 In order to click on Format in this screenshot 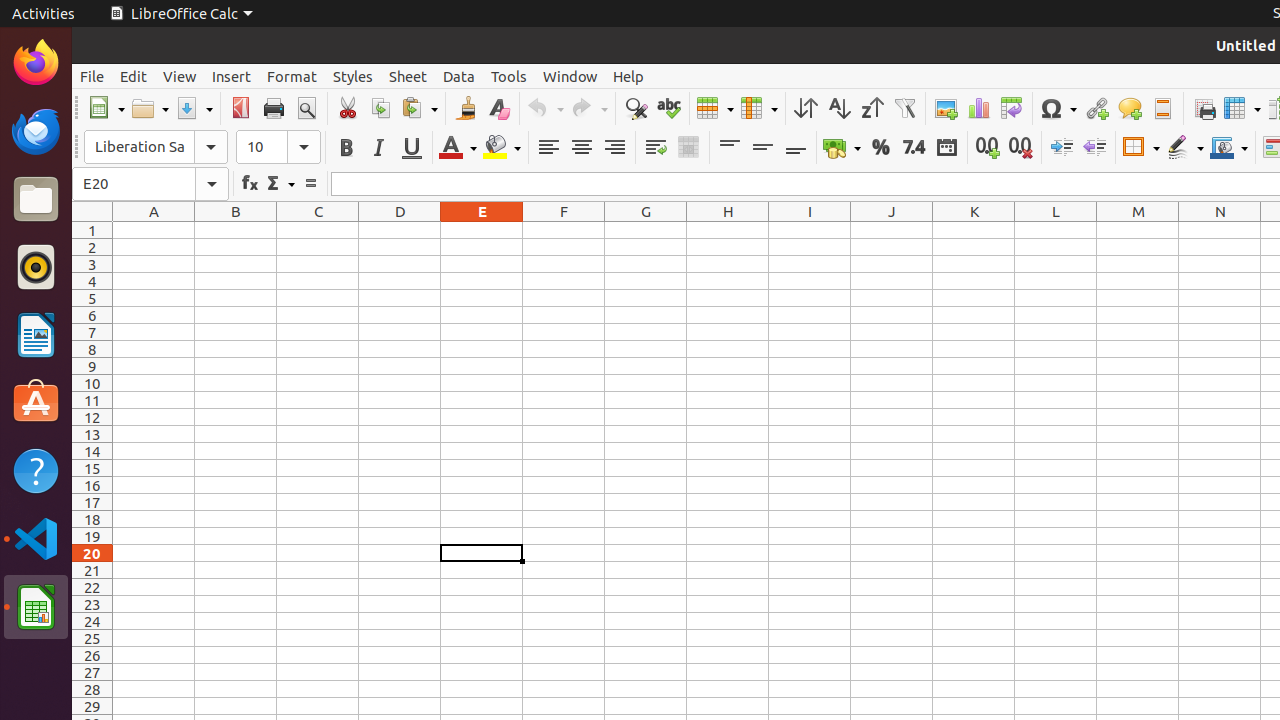, I will do `click(292, 76)`.